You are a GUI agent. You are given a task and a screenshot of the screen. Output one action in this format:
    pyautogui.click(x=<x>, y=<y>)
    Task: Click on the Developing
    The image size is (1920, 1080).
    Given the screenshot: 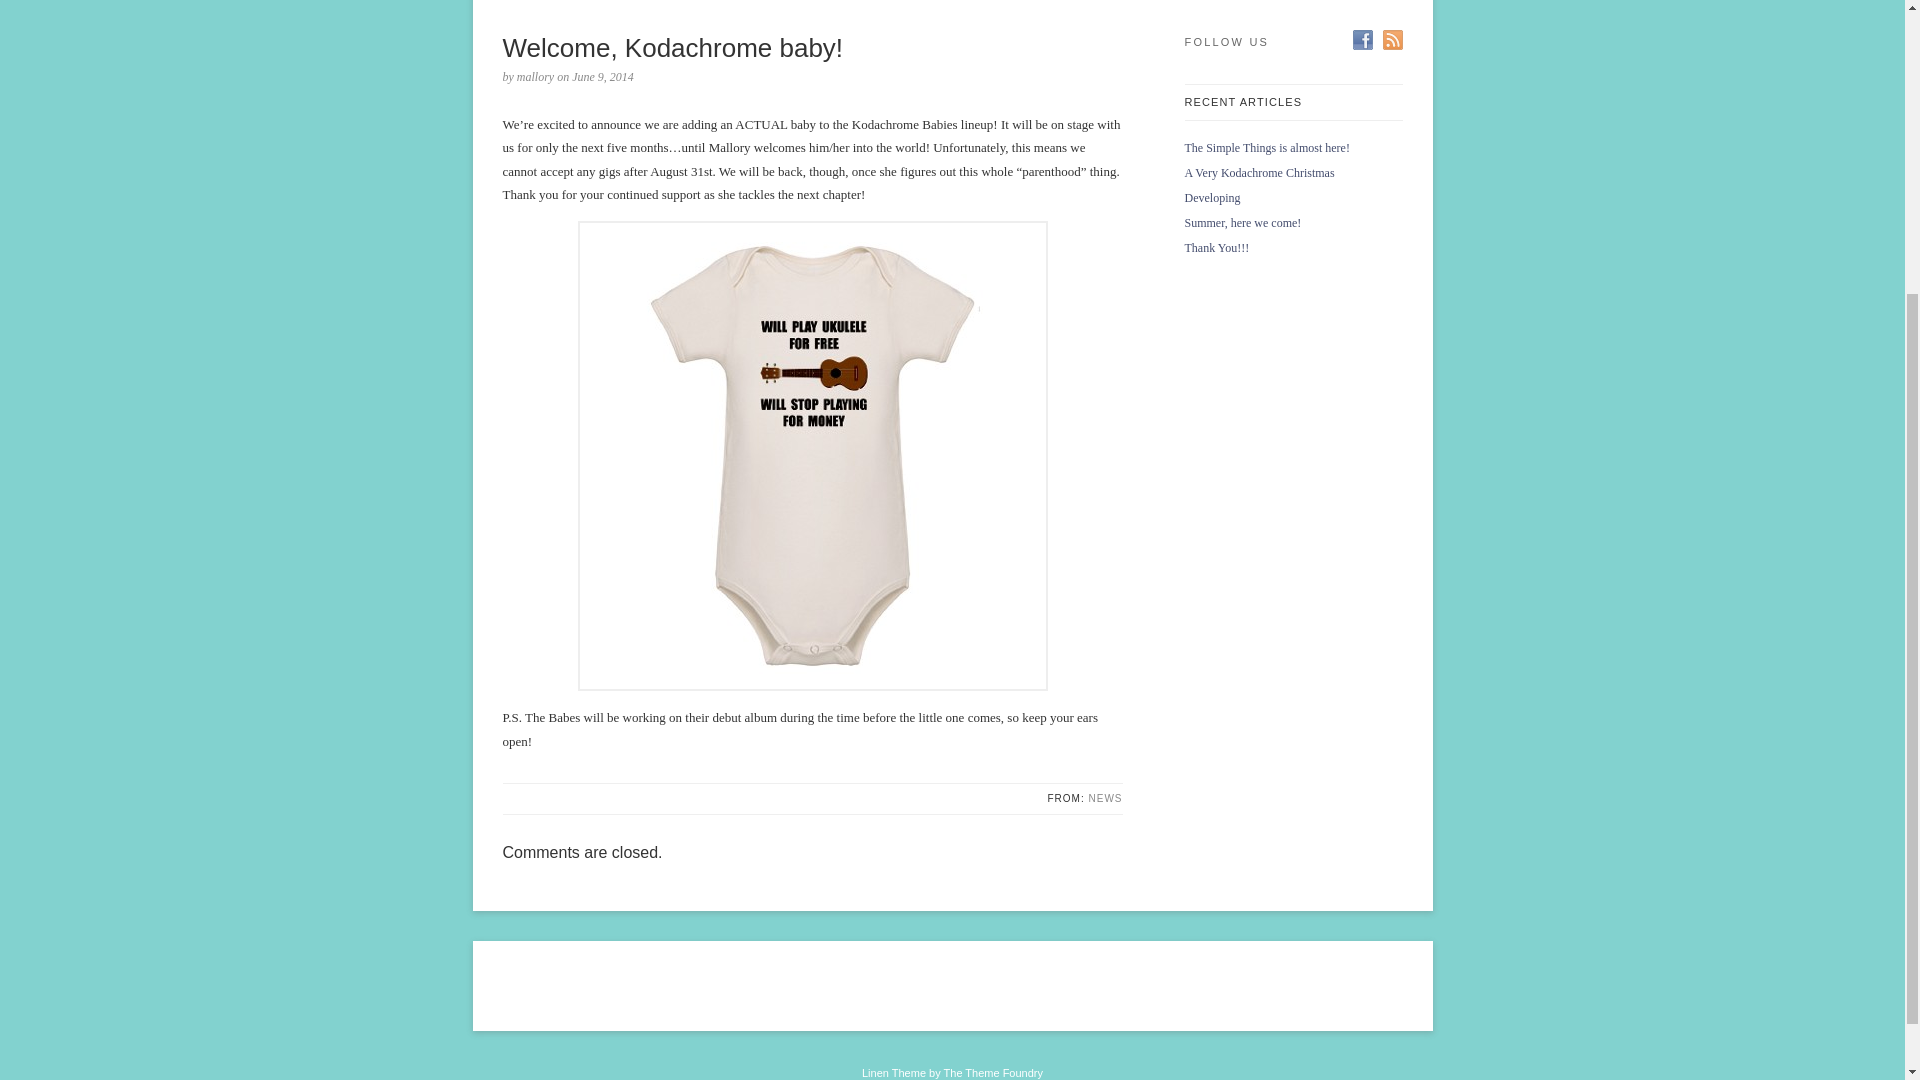 What is the action you would take?
    pyautogui.click(x=1212, y=198)
    